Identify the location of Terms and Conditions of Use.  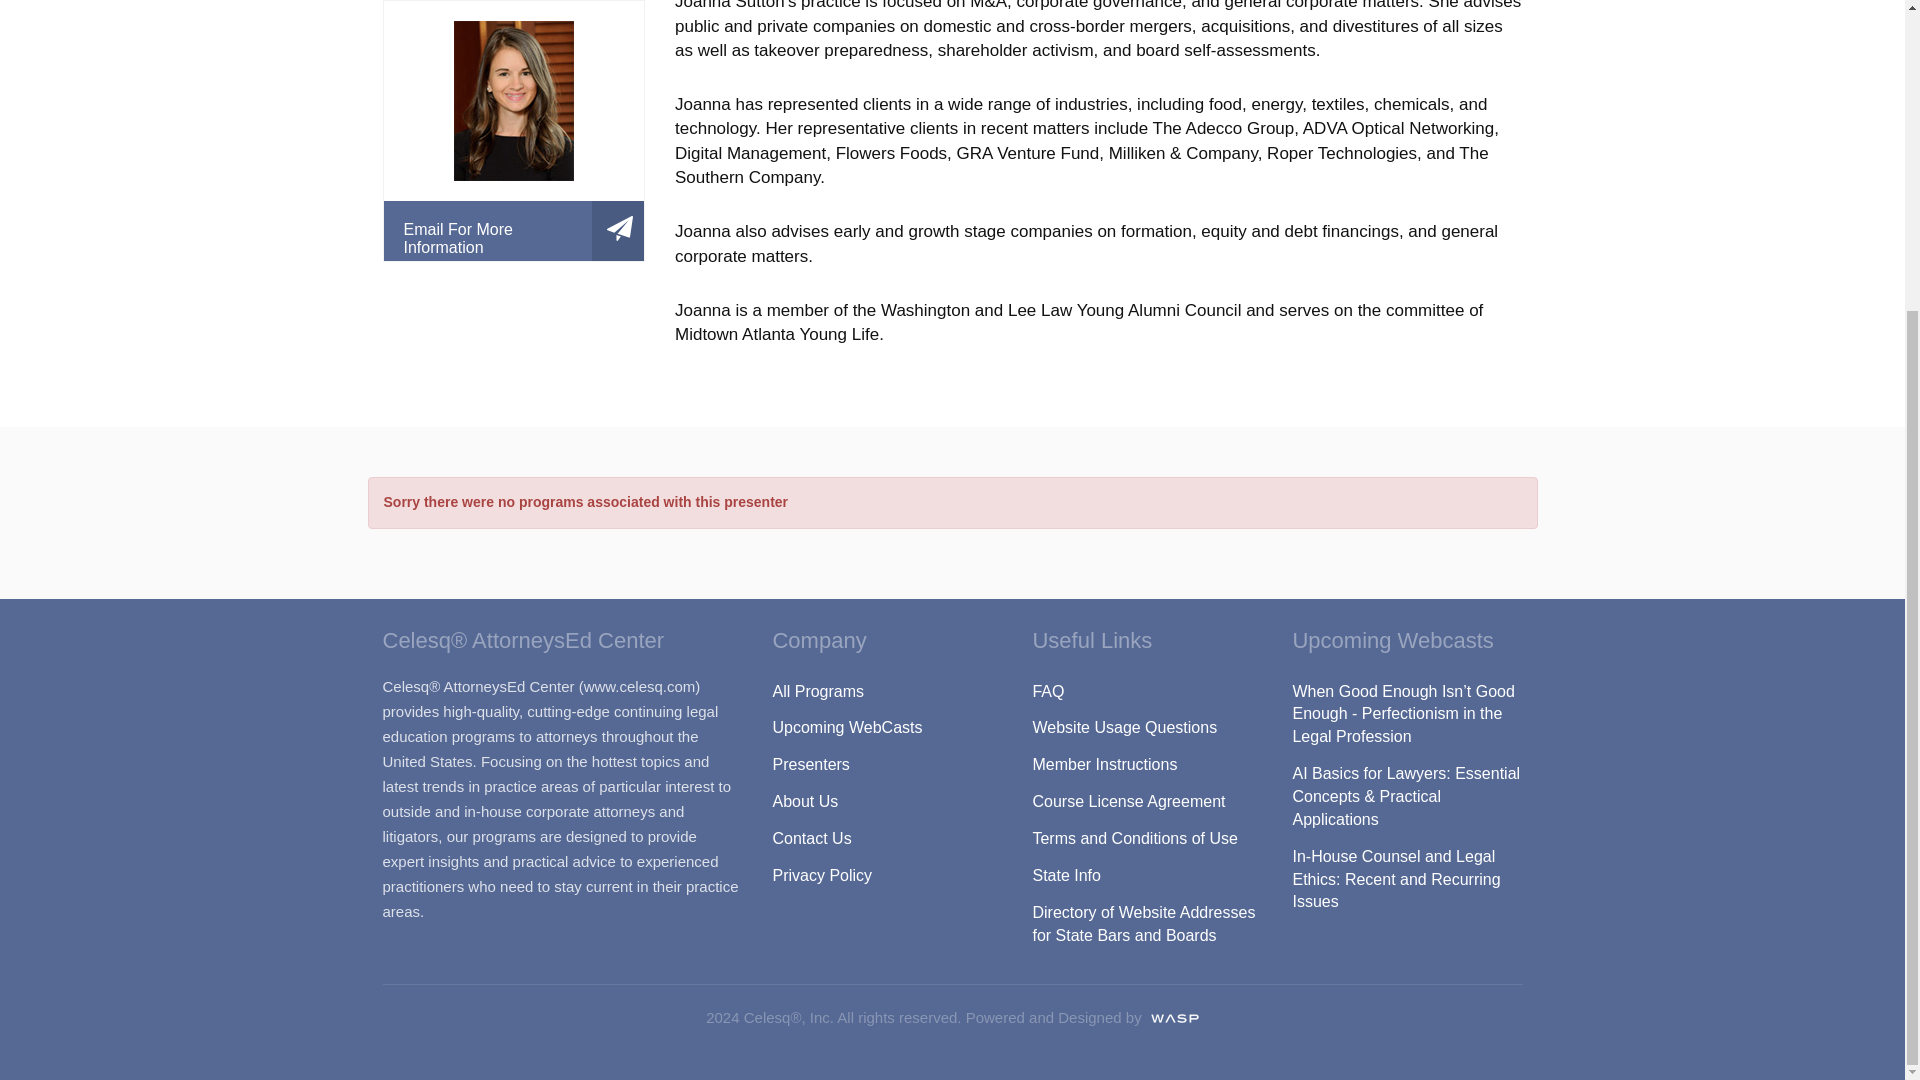
(1146, 838).